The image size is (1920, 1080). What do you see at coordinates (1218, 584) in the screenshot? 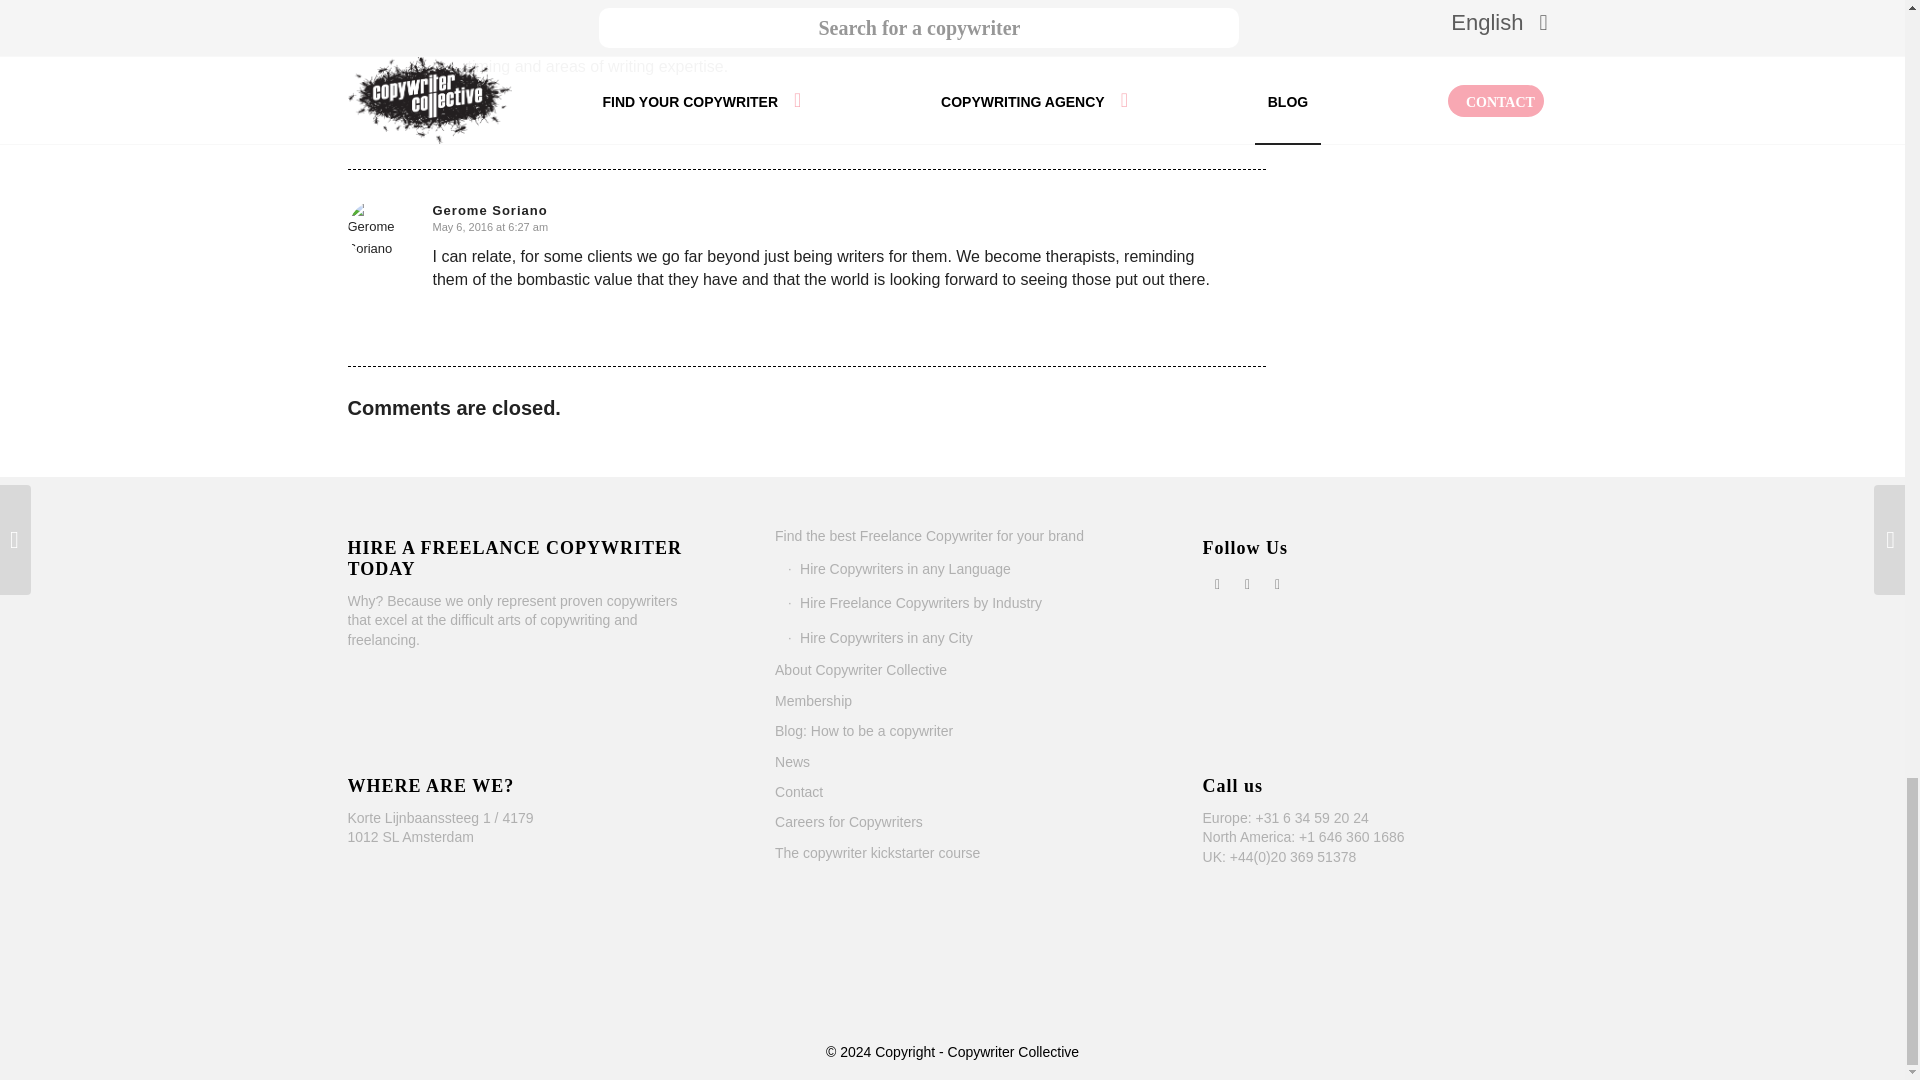
I see `Facebook` at bounding box center [1218, 584].